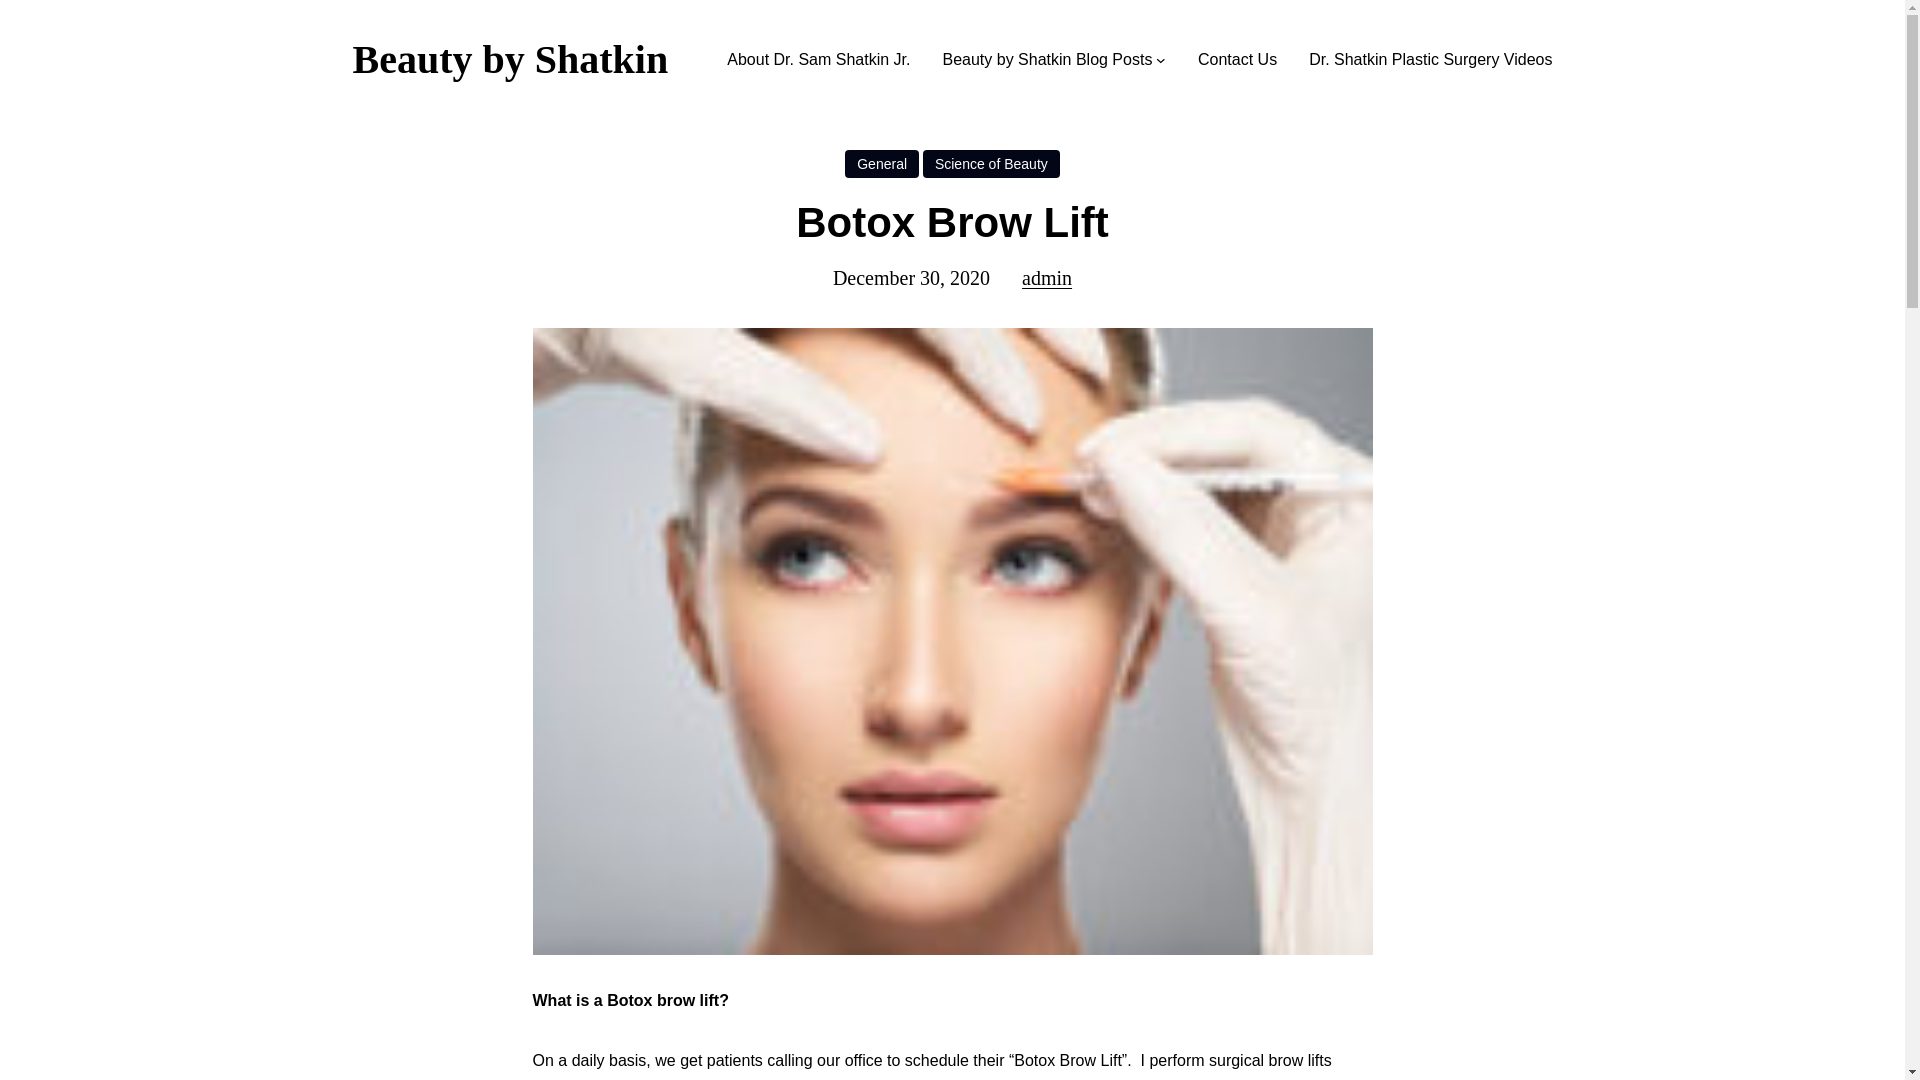 The width and height of the screenshot is (1920, 1080). I want to click on Dr. Shatkin Plastic Surgery Videos, so click(1430, 60).